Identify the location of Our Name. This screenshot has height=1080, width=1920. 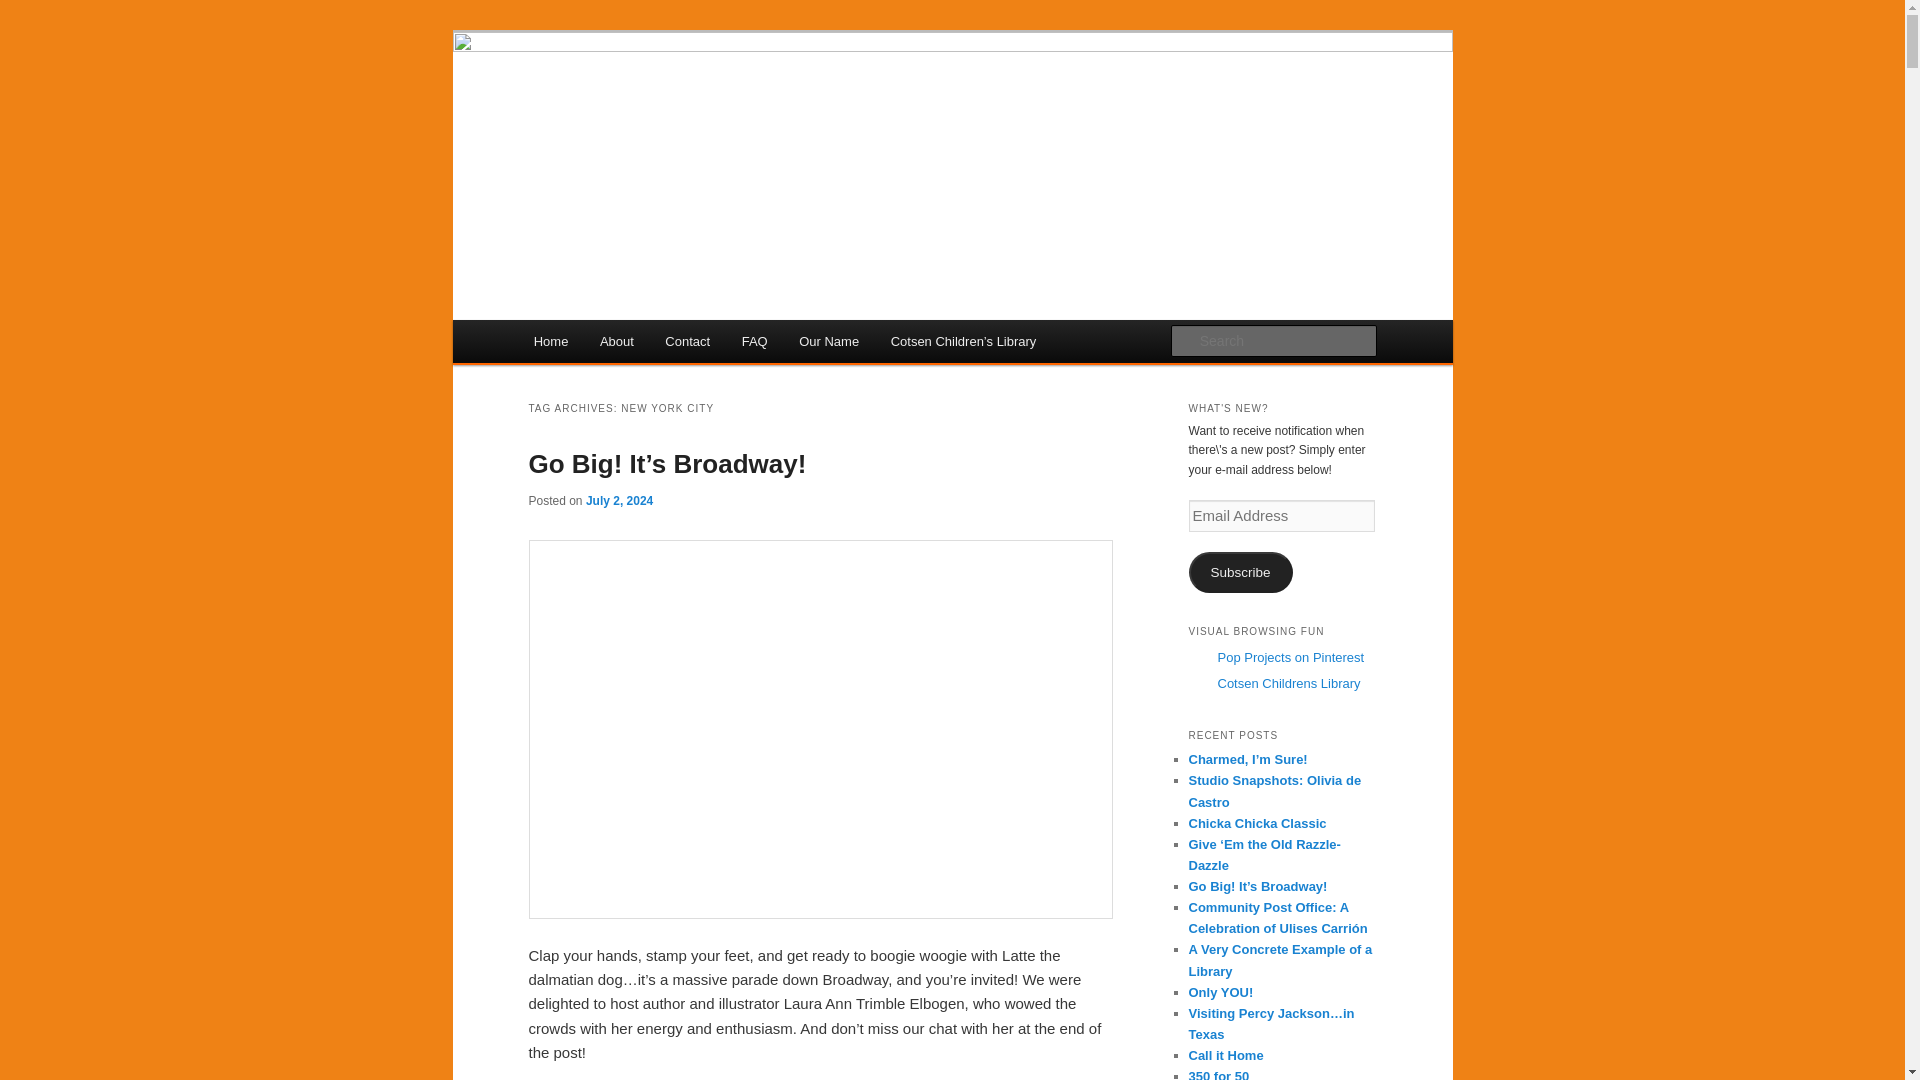
(828, 340).